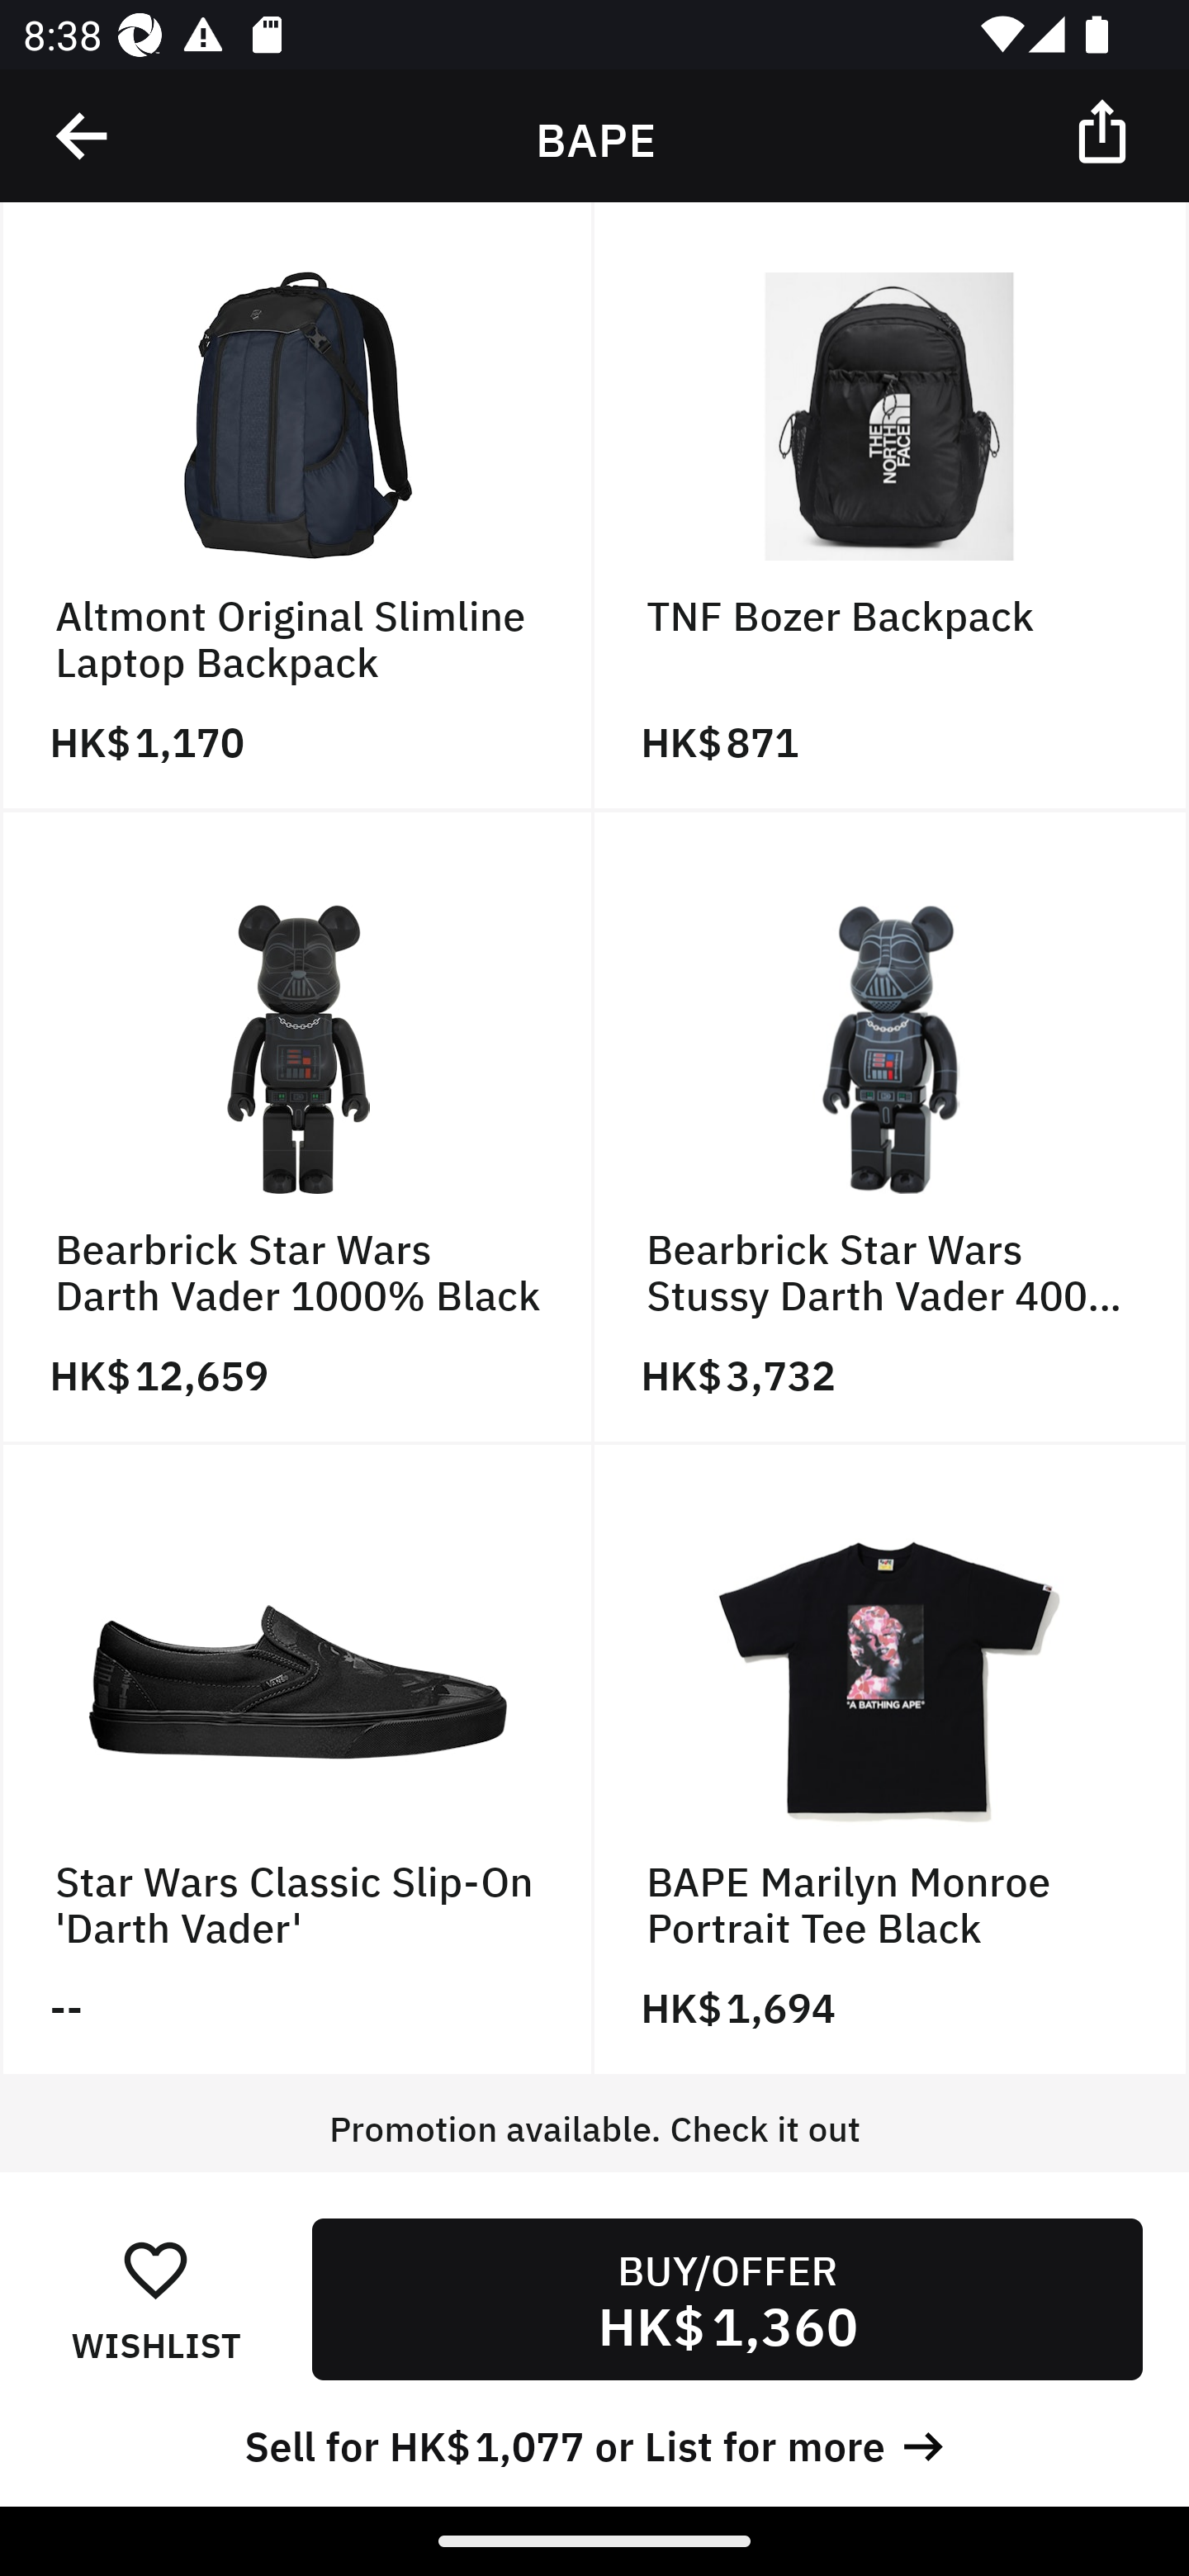 The image size is (1189, 2576). I want to click on , so click(83, 136).